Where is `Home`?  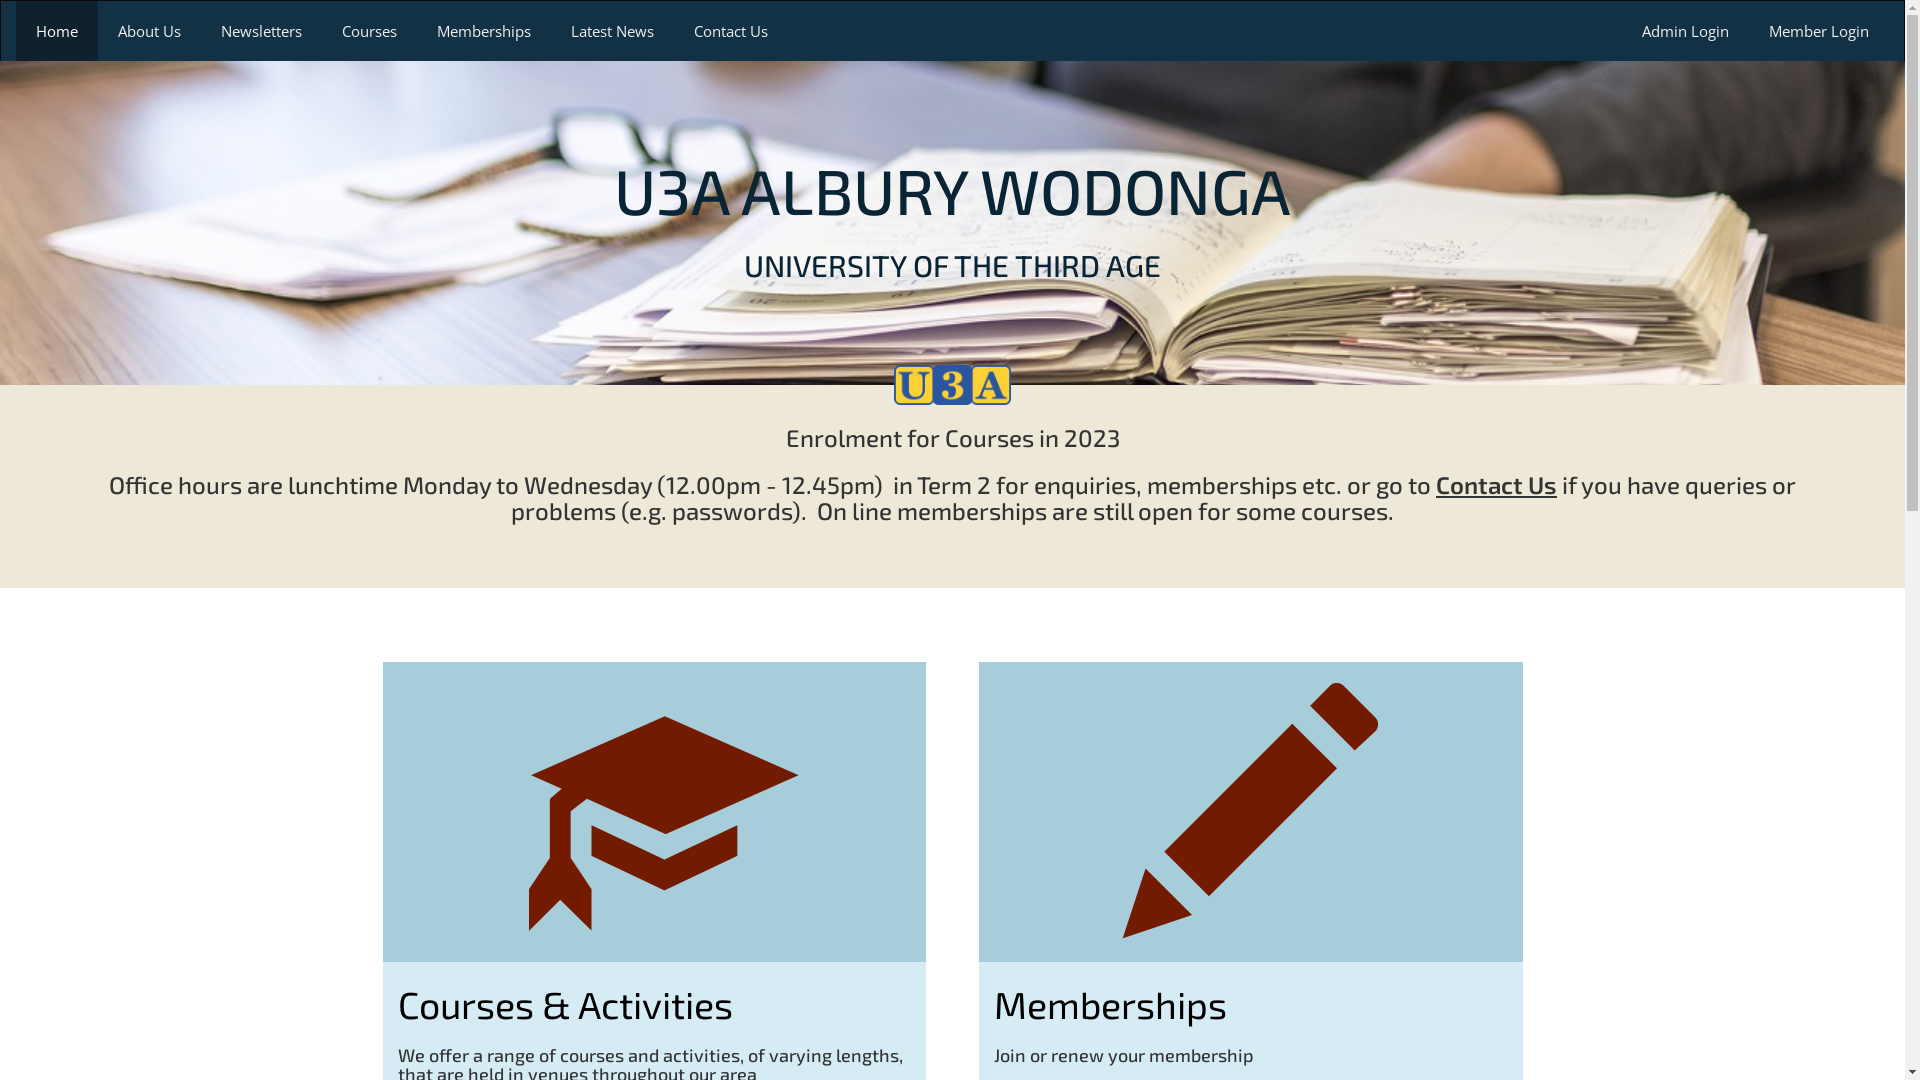
Home is located at coordinates (57, 31).